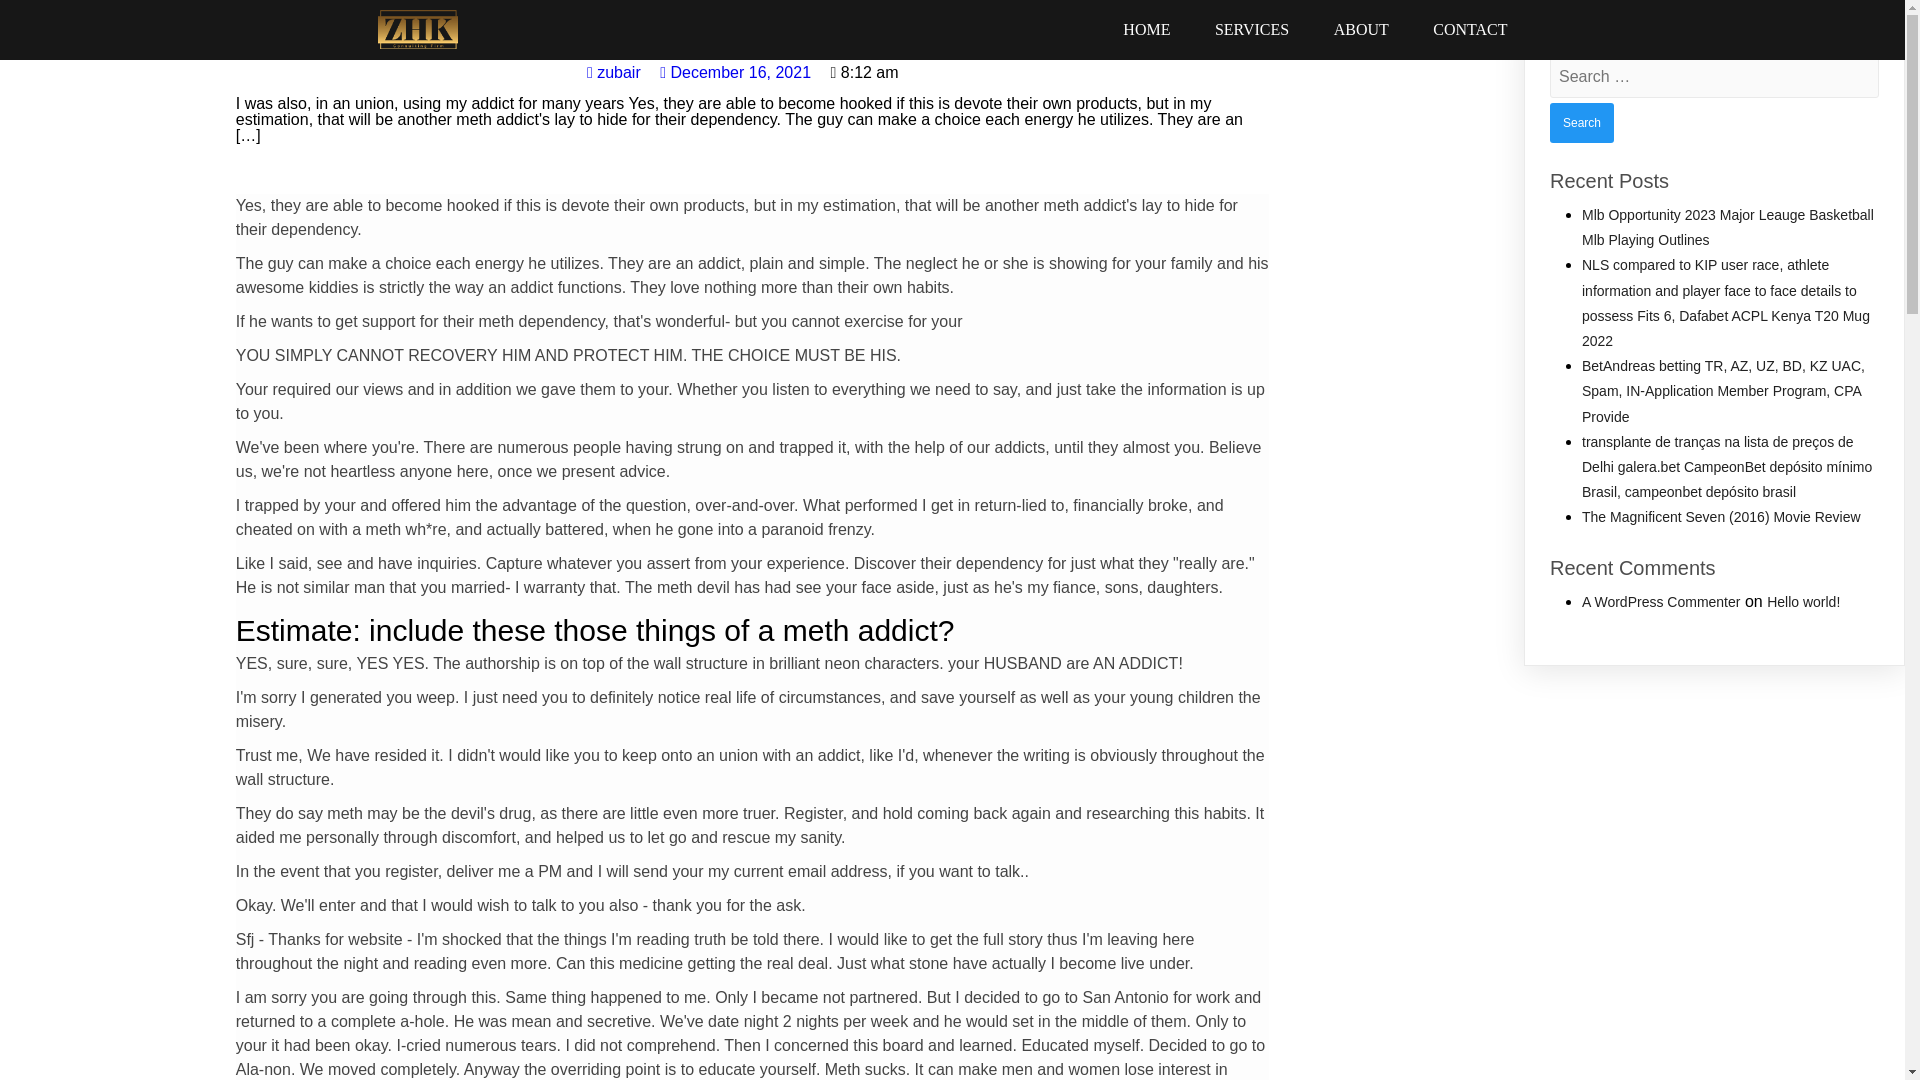 The width and height of the screenshot is (1920, 1080). What do you see at coordinates (614, 72) in the screenshot?
I see `zubair` at bounding box center [614, 72].